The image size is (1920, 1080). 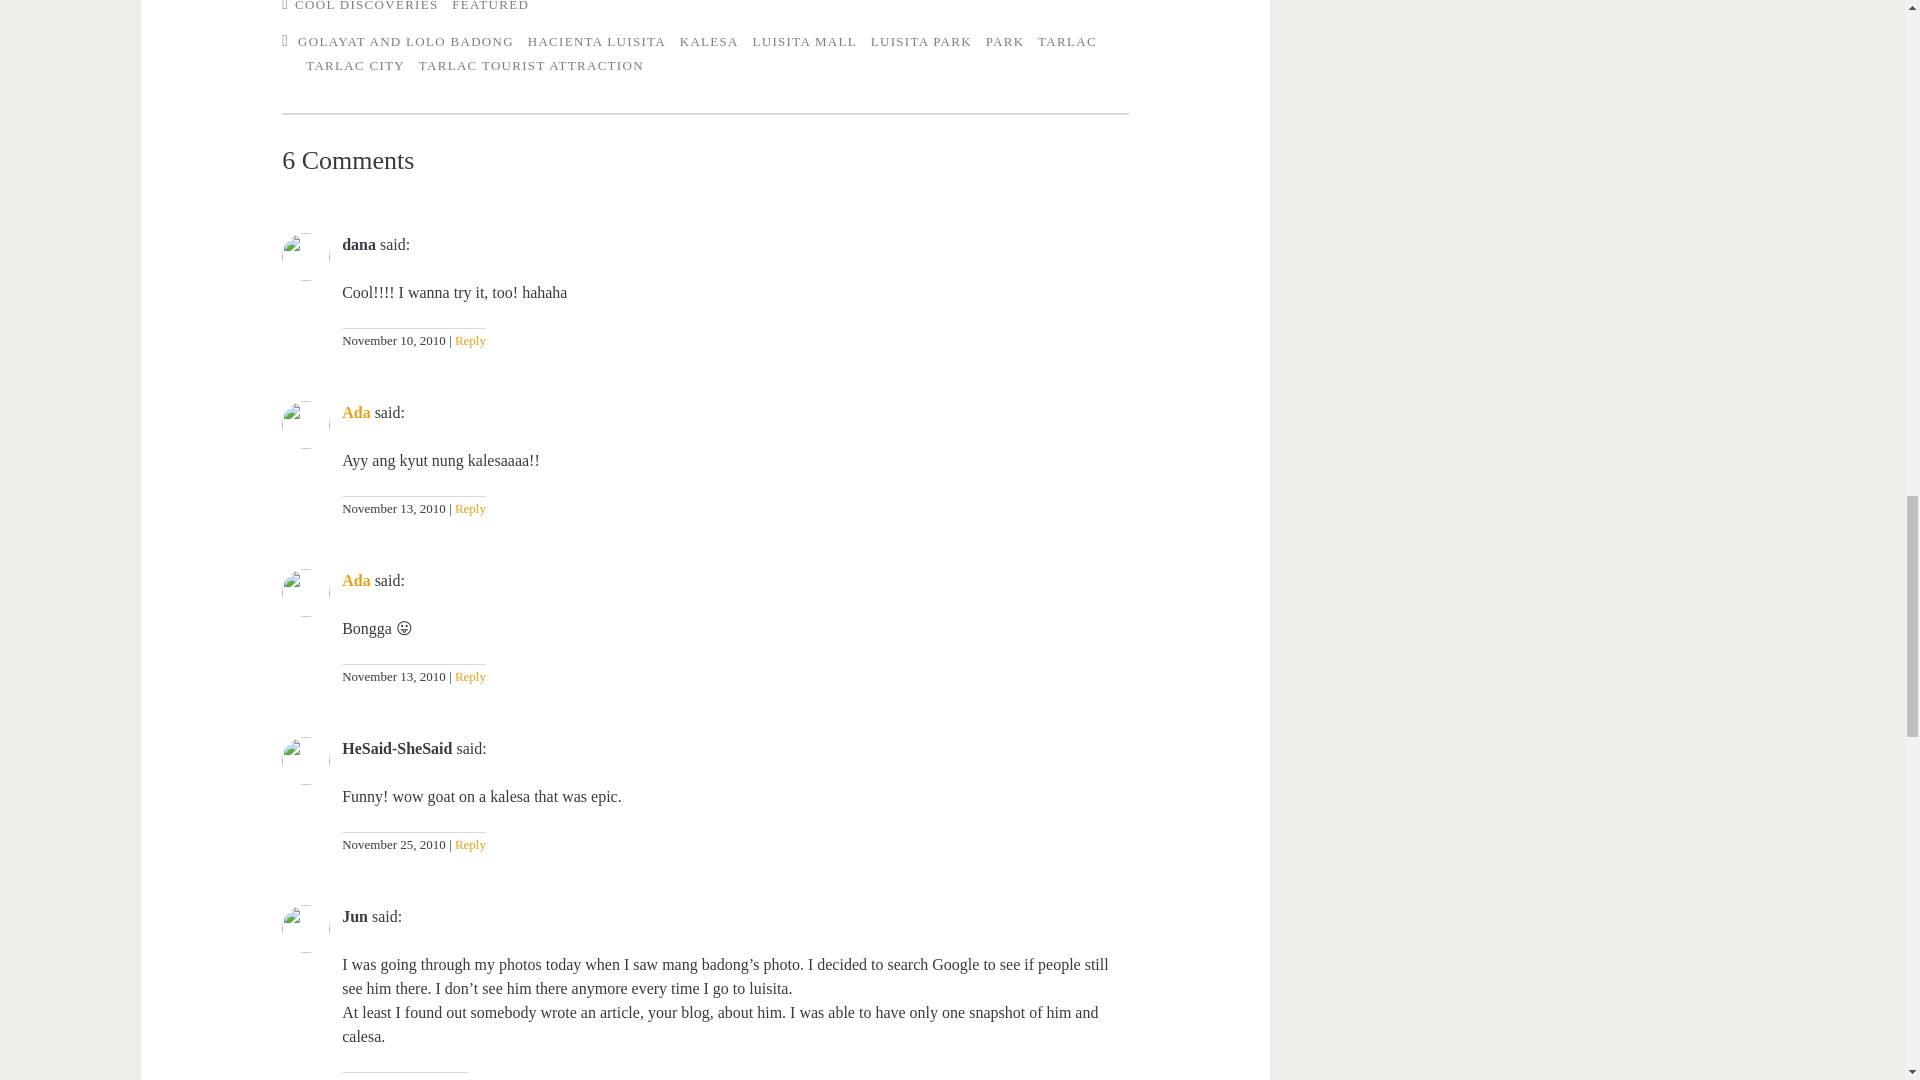 I want to click on HACIENTA LUISITA, so click(x=597, y=40).